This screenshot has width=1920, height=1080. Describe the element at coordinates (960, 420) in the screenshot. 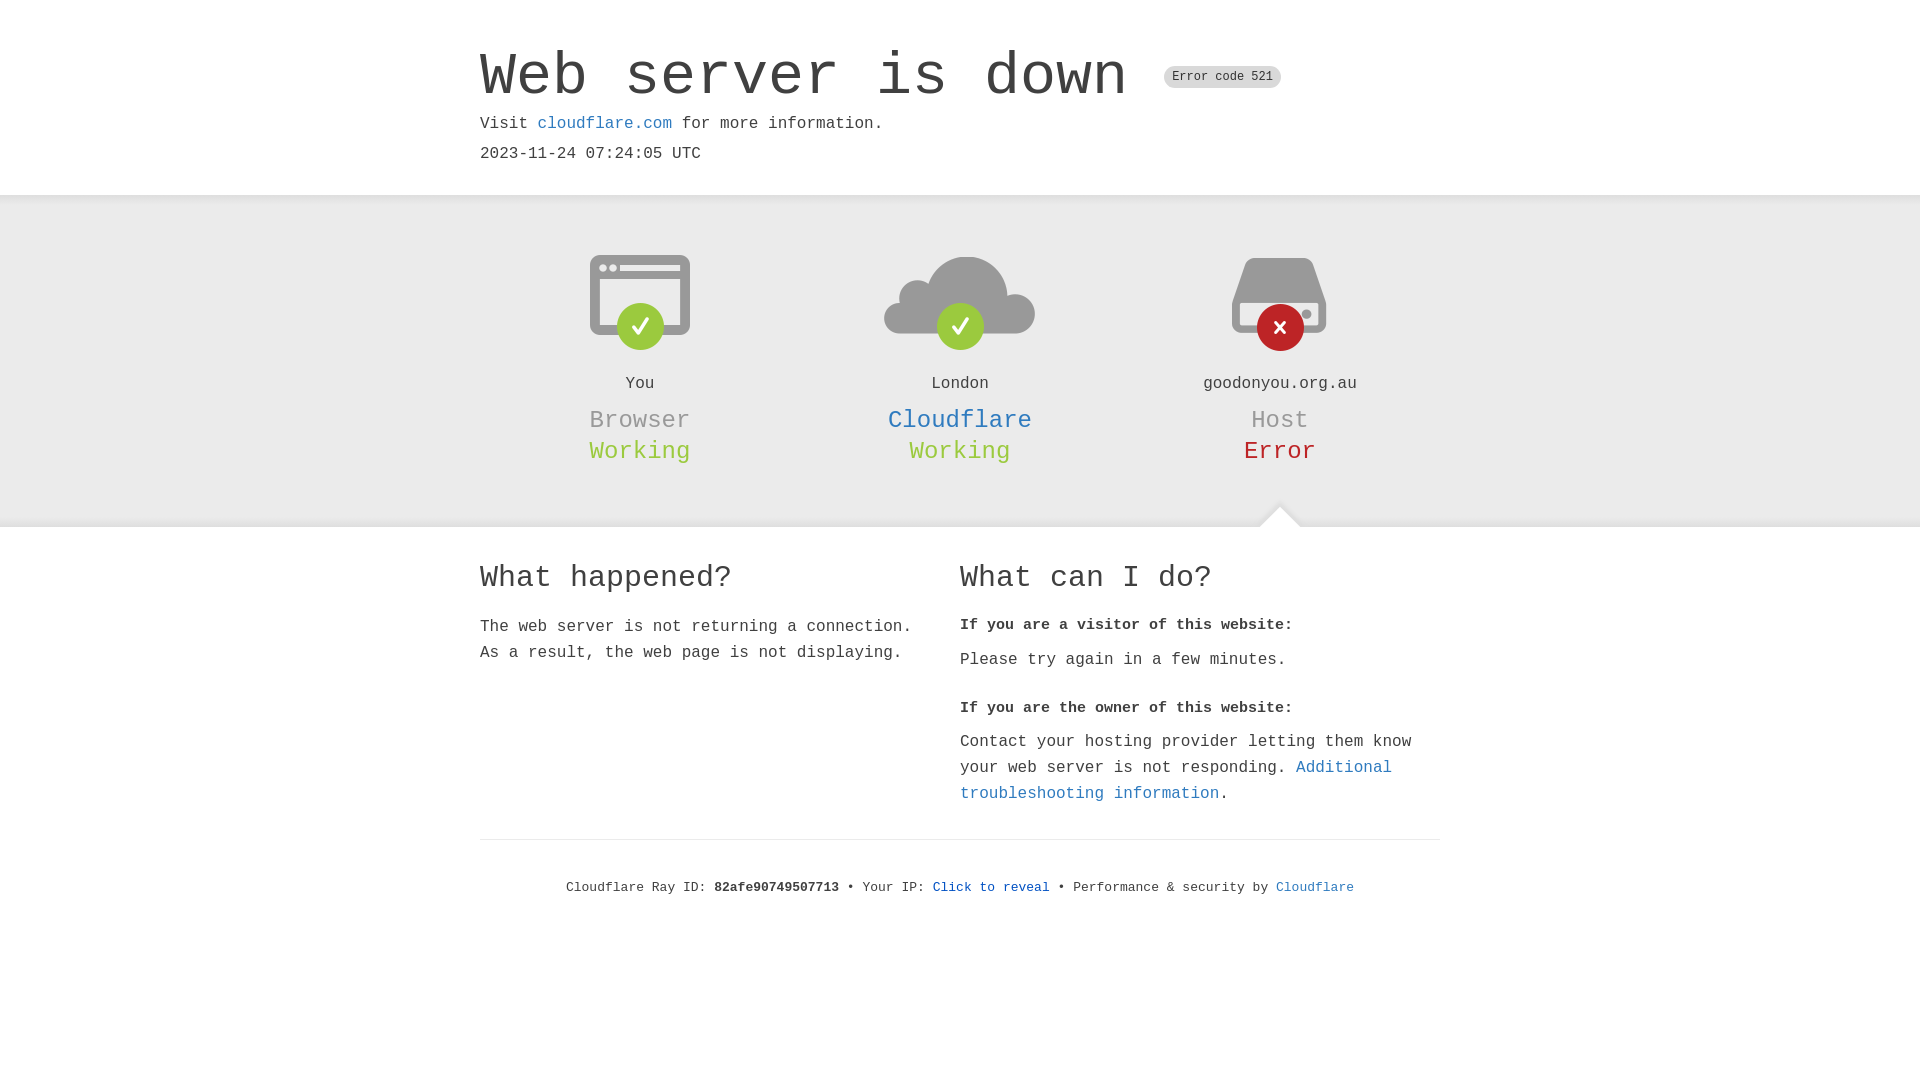

I see `Cloudflare` at that location.